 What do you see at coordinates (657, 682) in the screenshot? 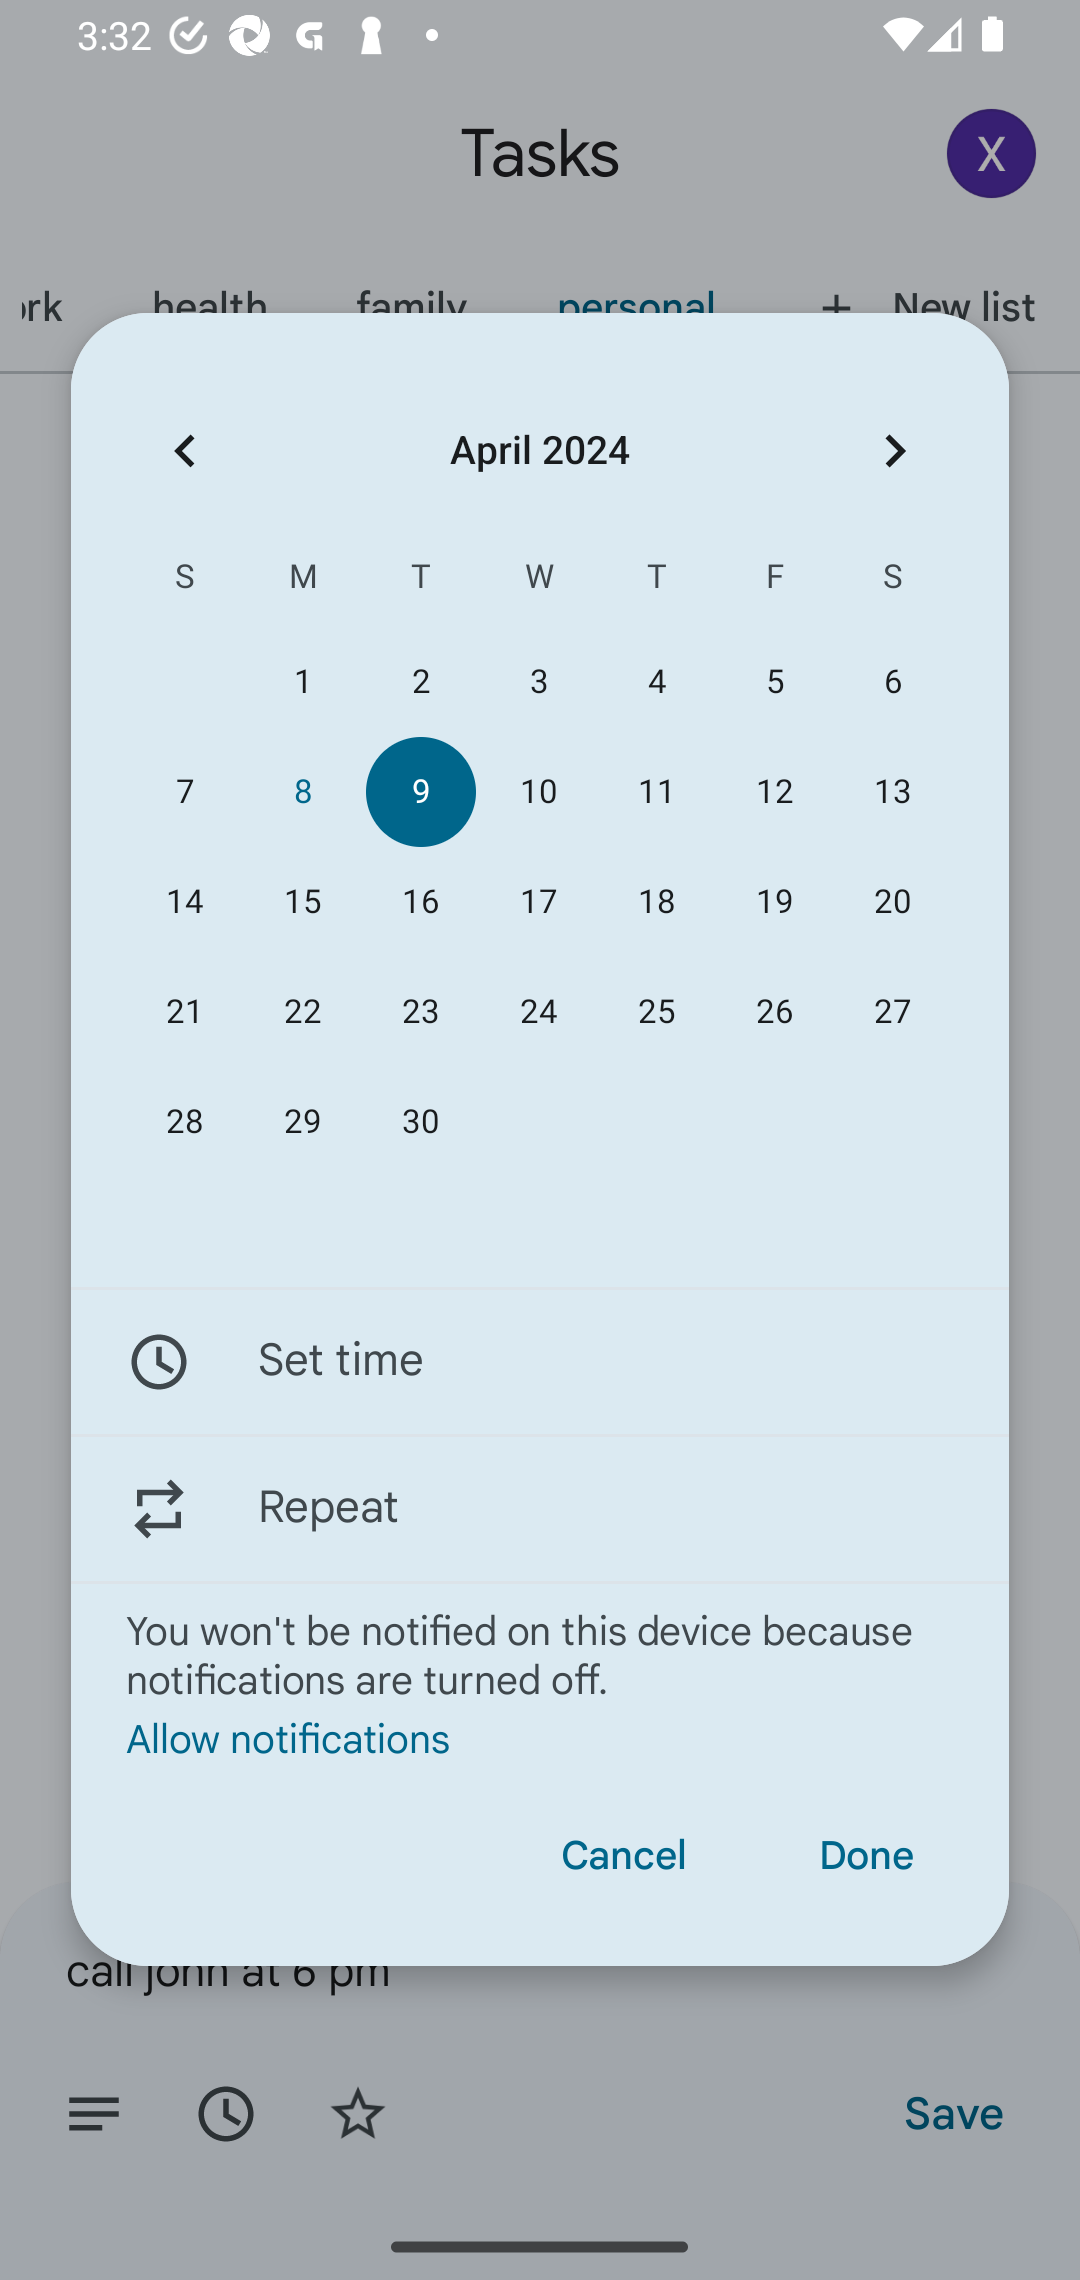
I see `4 04 April 2024` at bounding box center [657, 682].